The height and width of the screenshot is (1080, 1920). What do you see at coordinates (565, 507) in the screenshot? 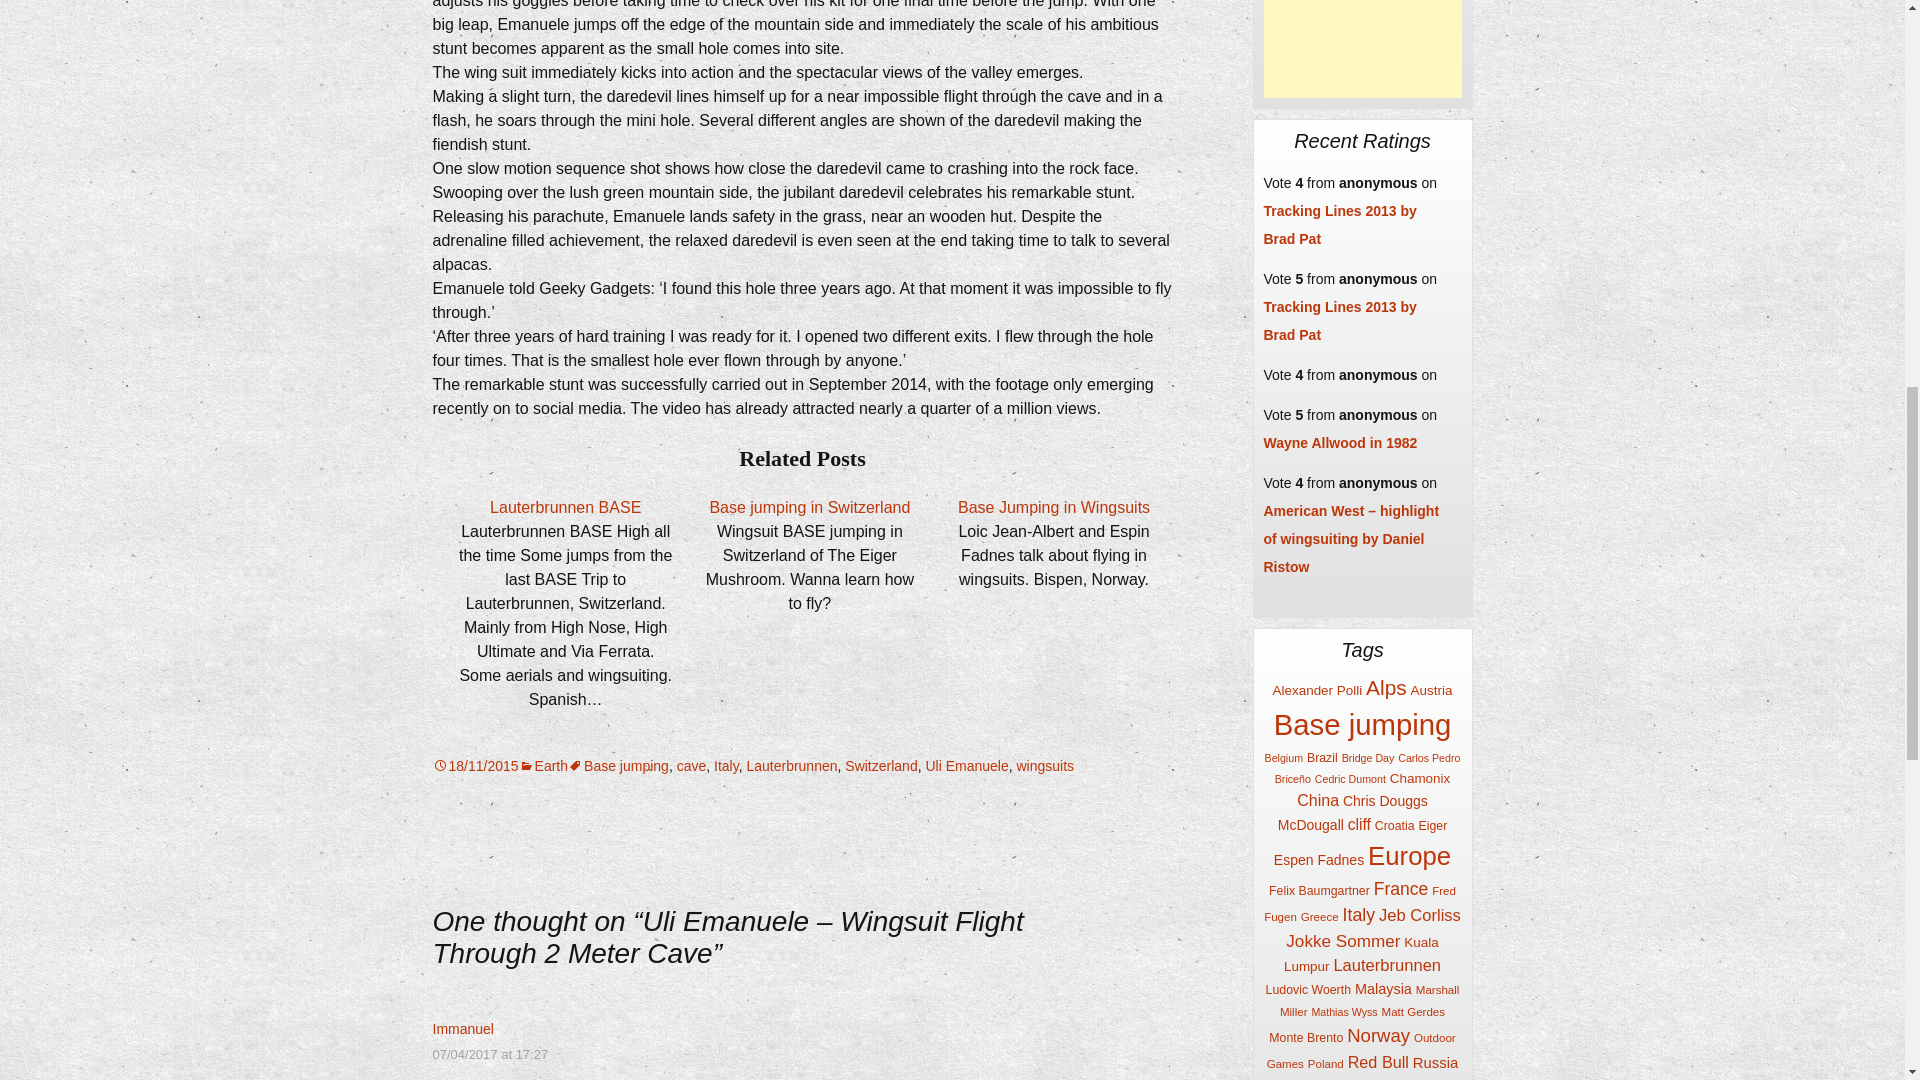
I see `Lauterbrunnen BASE` at bounding box center [565, 507].